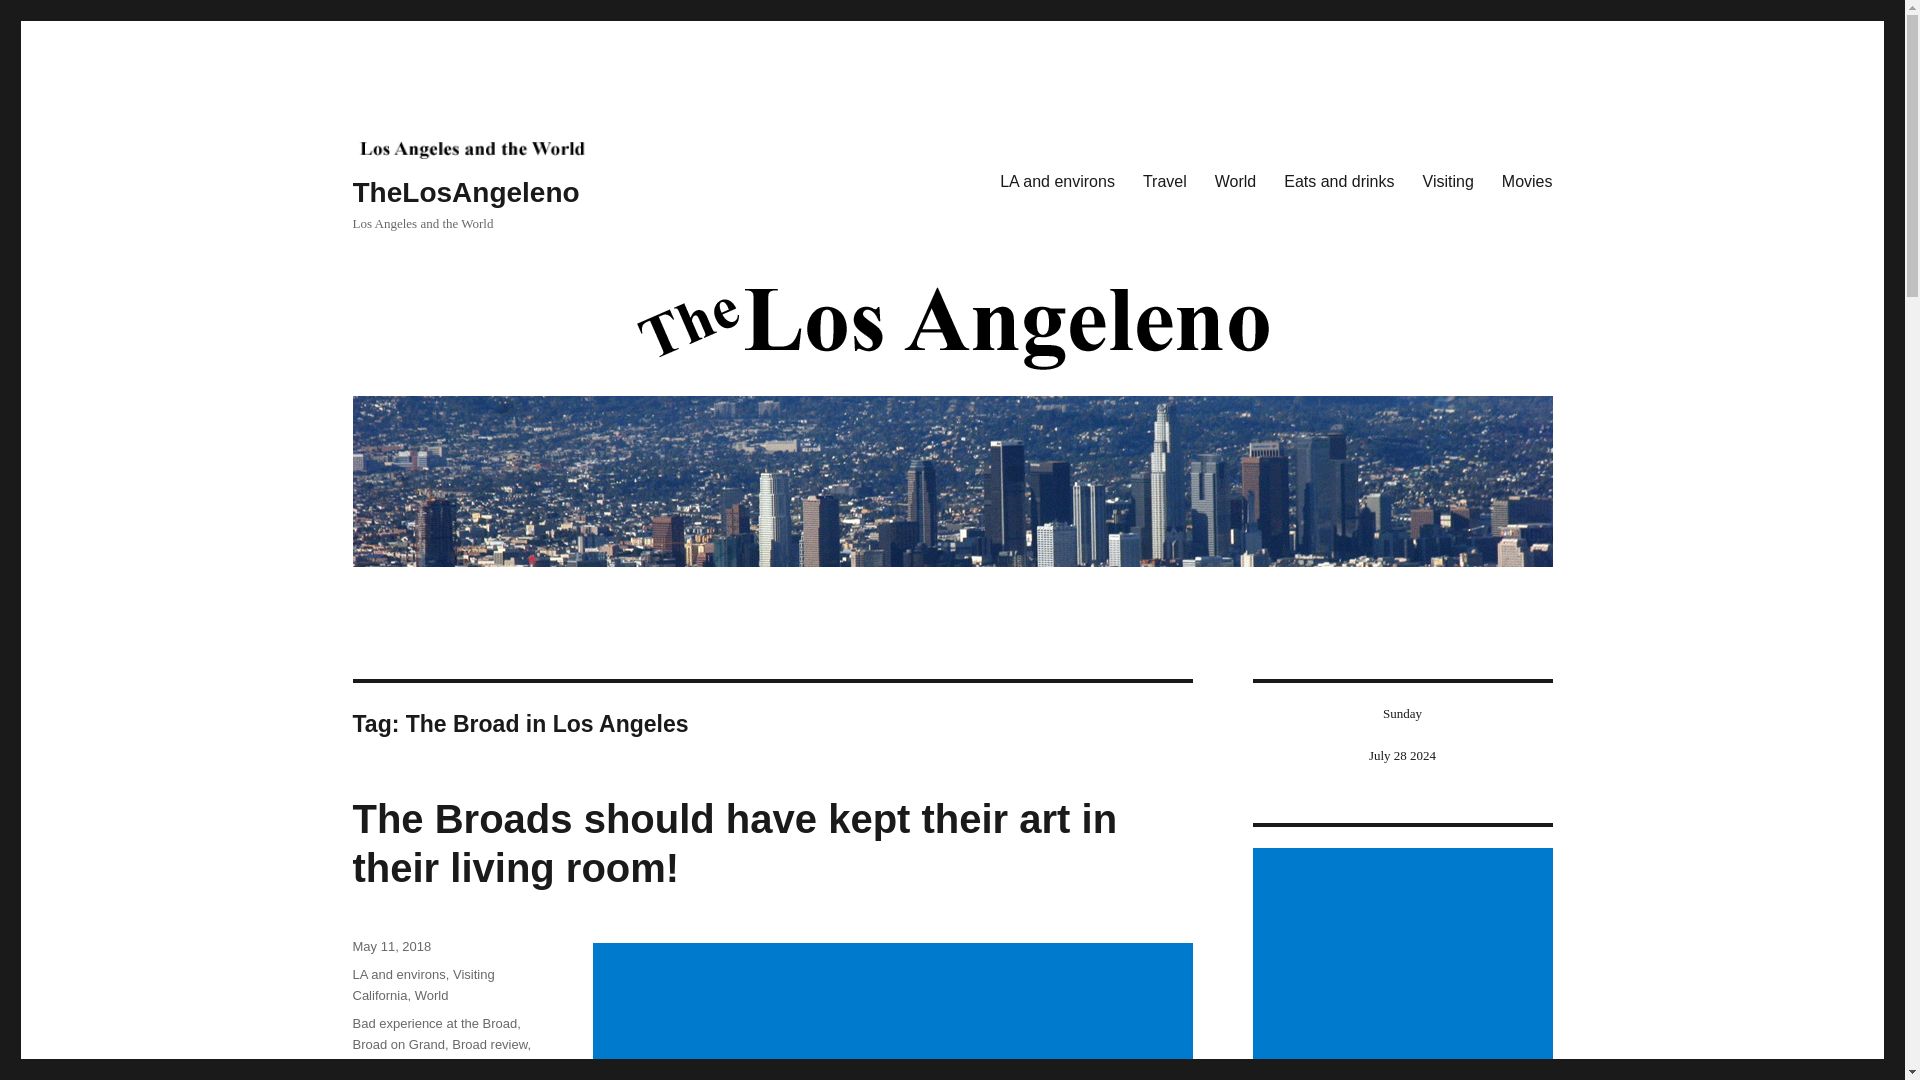  What do you see at coordinates (434, 1024) in the screenshot?
I see `Bad experience at the Broad` at bounding box center [434, 1024].